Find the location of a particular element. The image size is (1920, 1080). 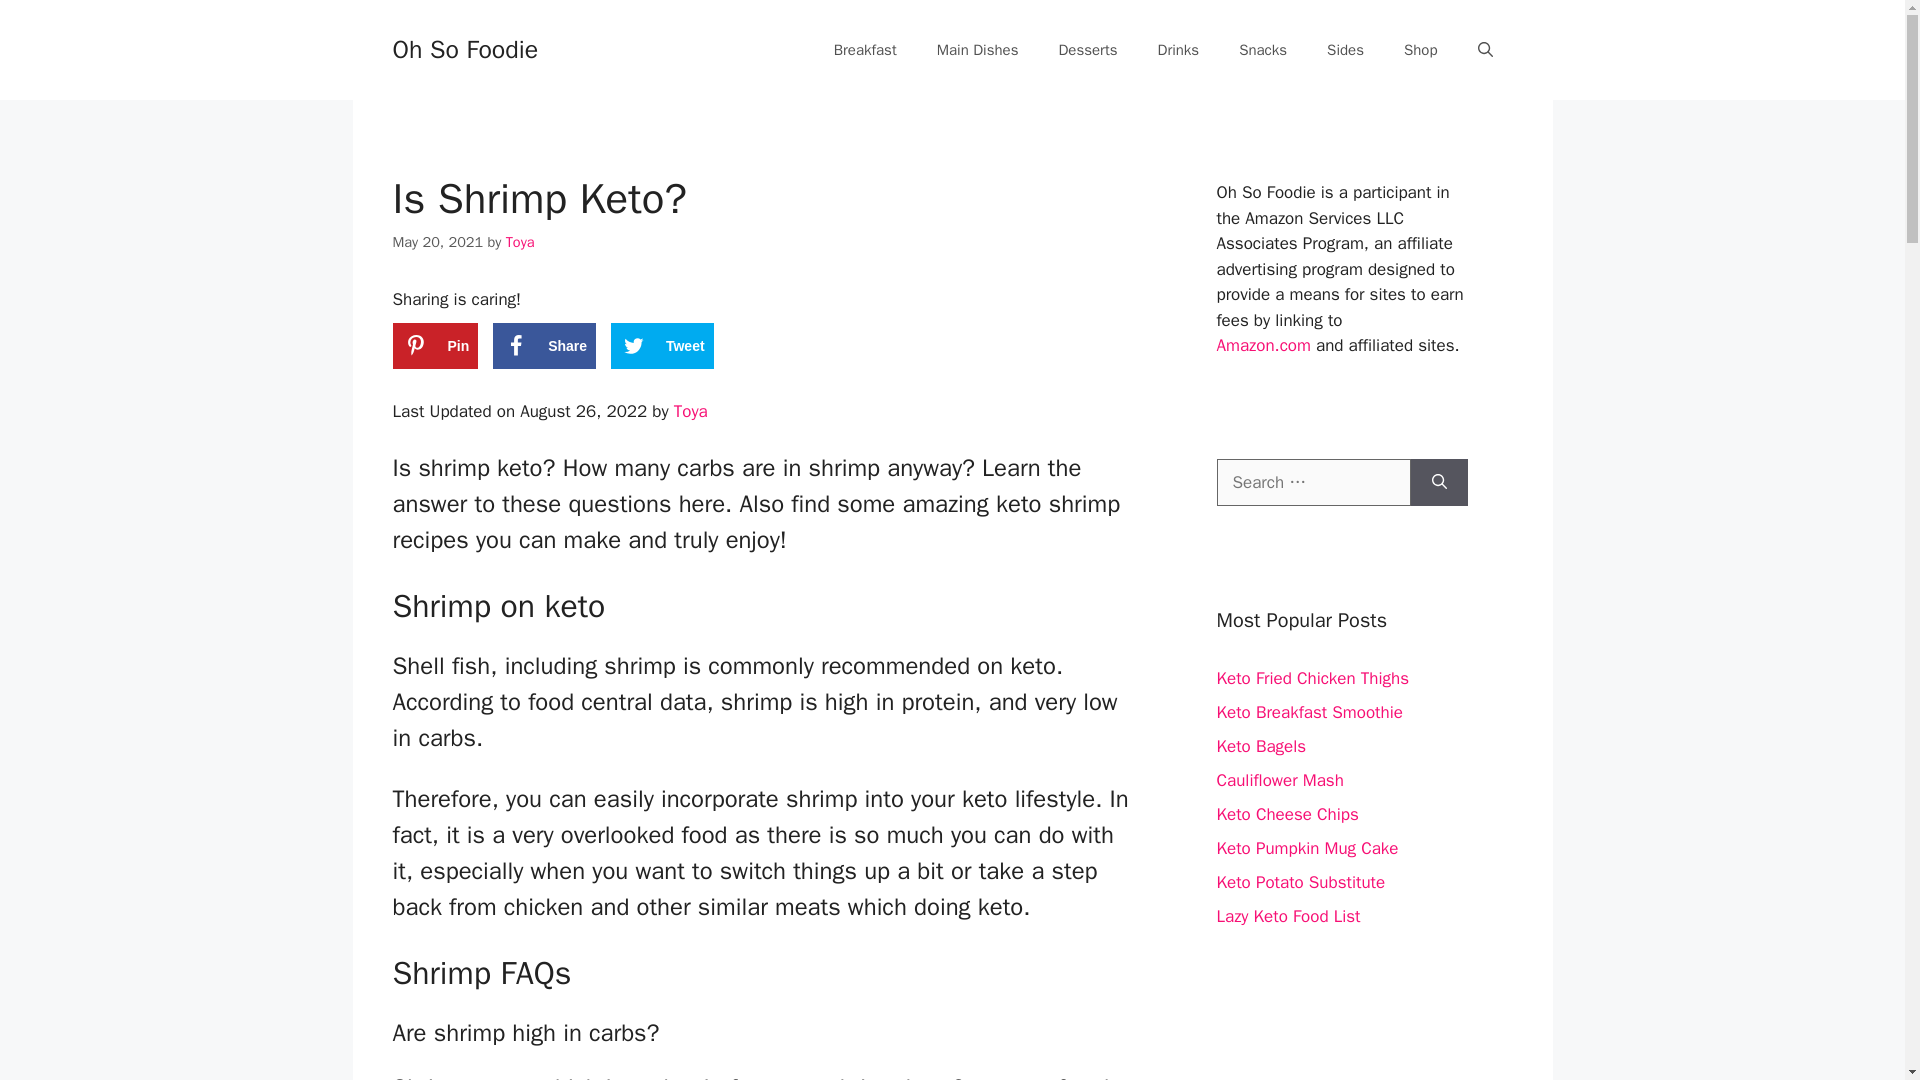

Search for: is located at coordinates (1312, 482).